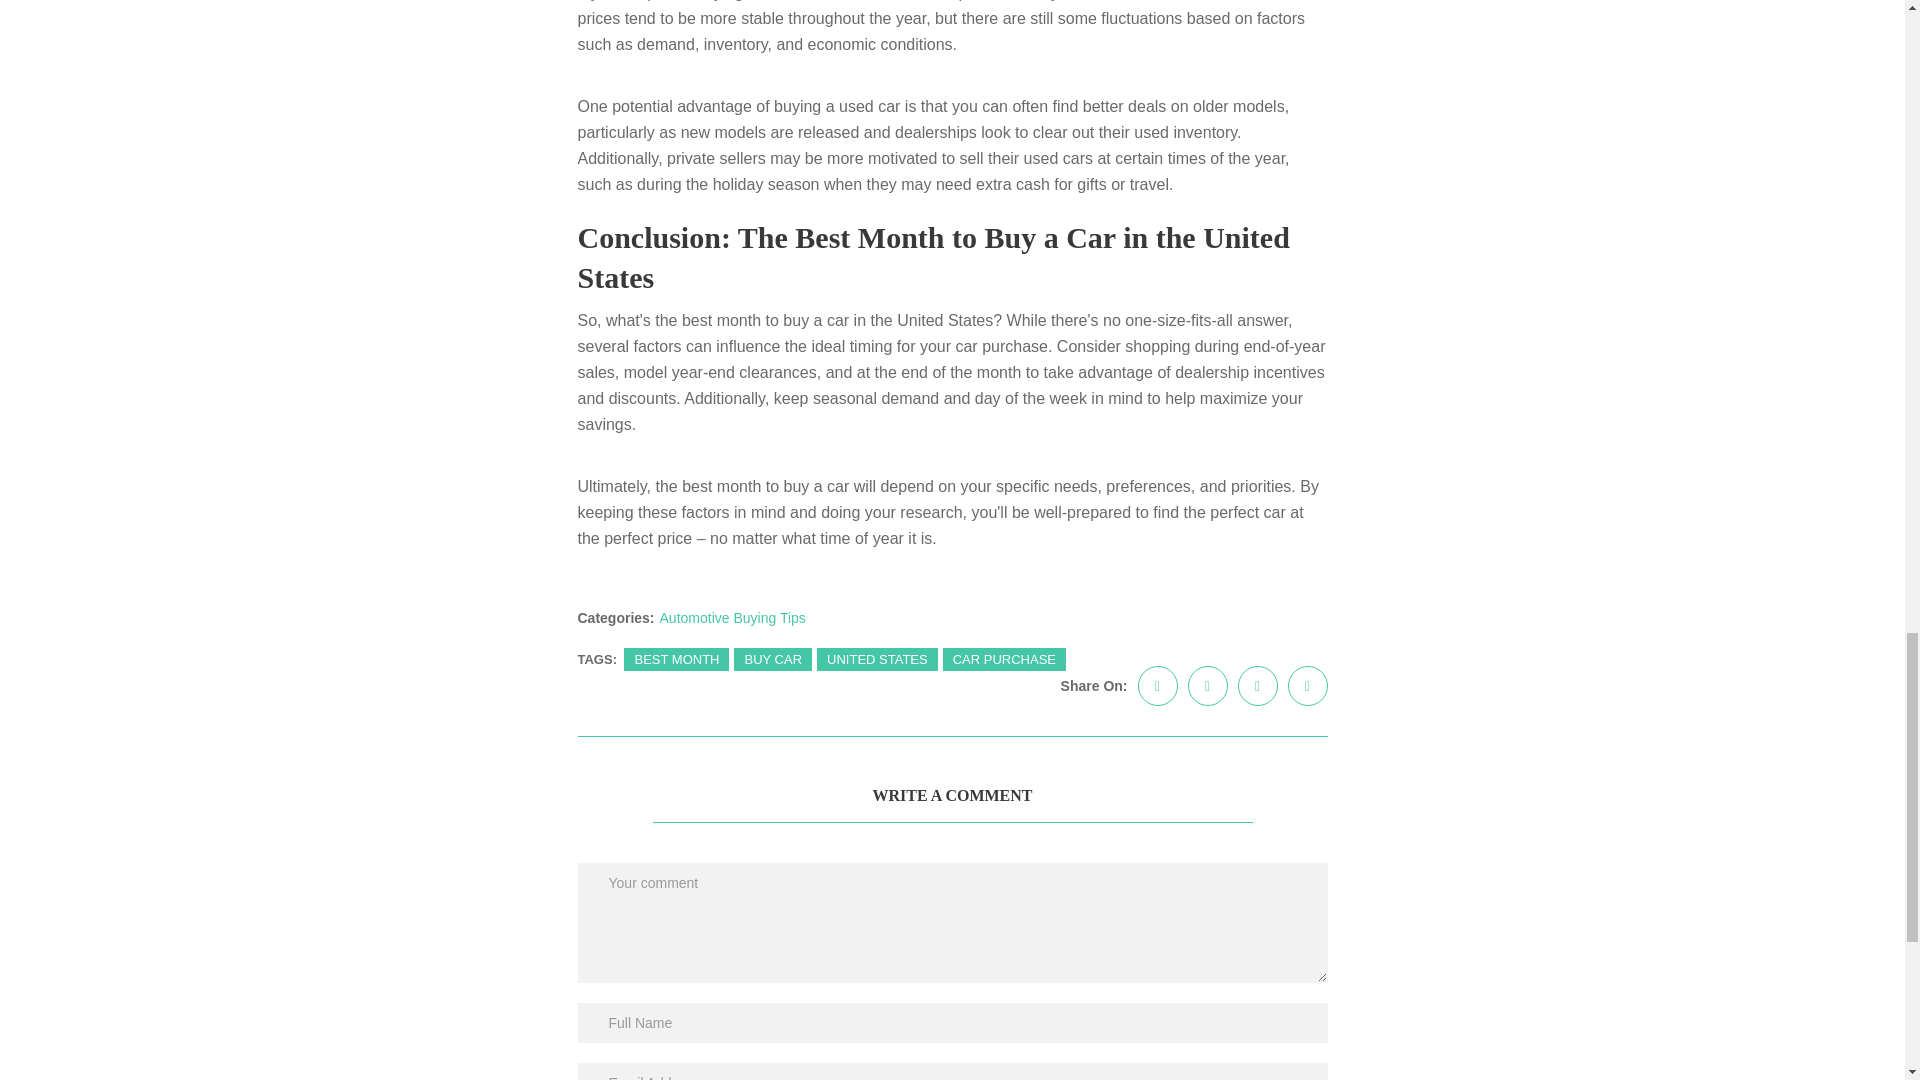 This screenshot has width=1920, height=1080. What do you see at coordinates (1158, 686) in the screenshot?
I see `Share on Facebook` at bounding box center [1158, 686].